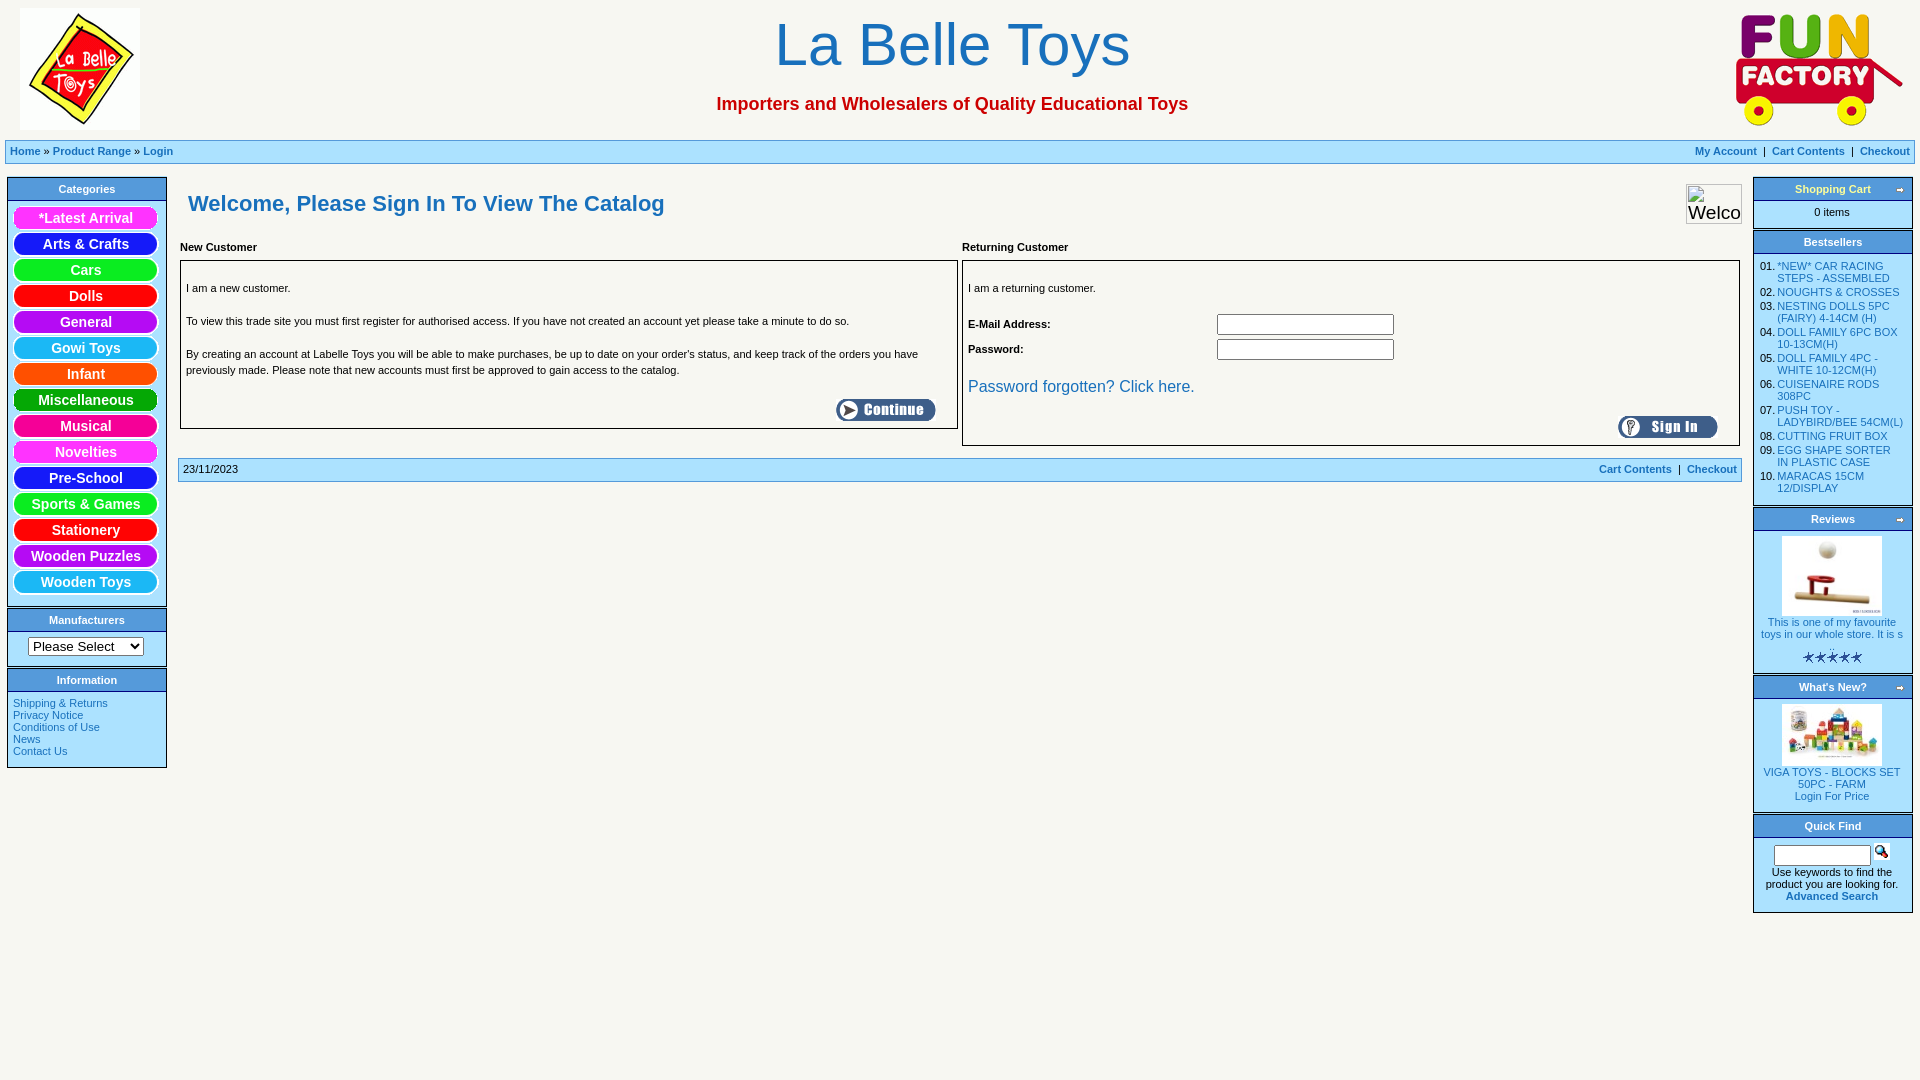  Describe the element at coordinates (86, 727) in the screenshot. I see `Conditions of Use` at that location.